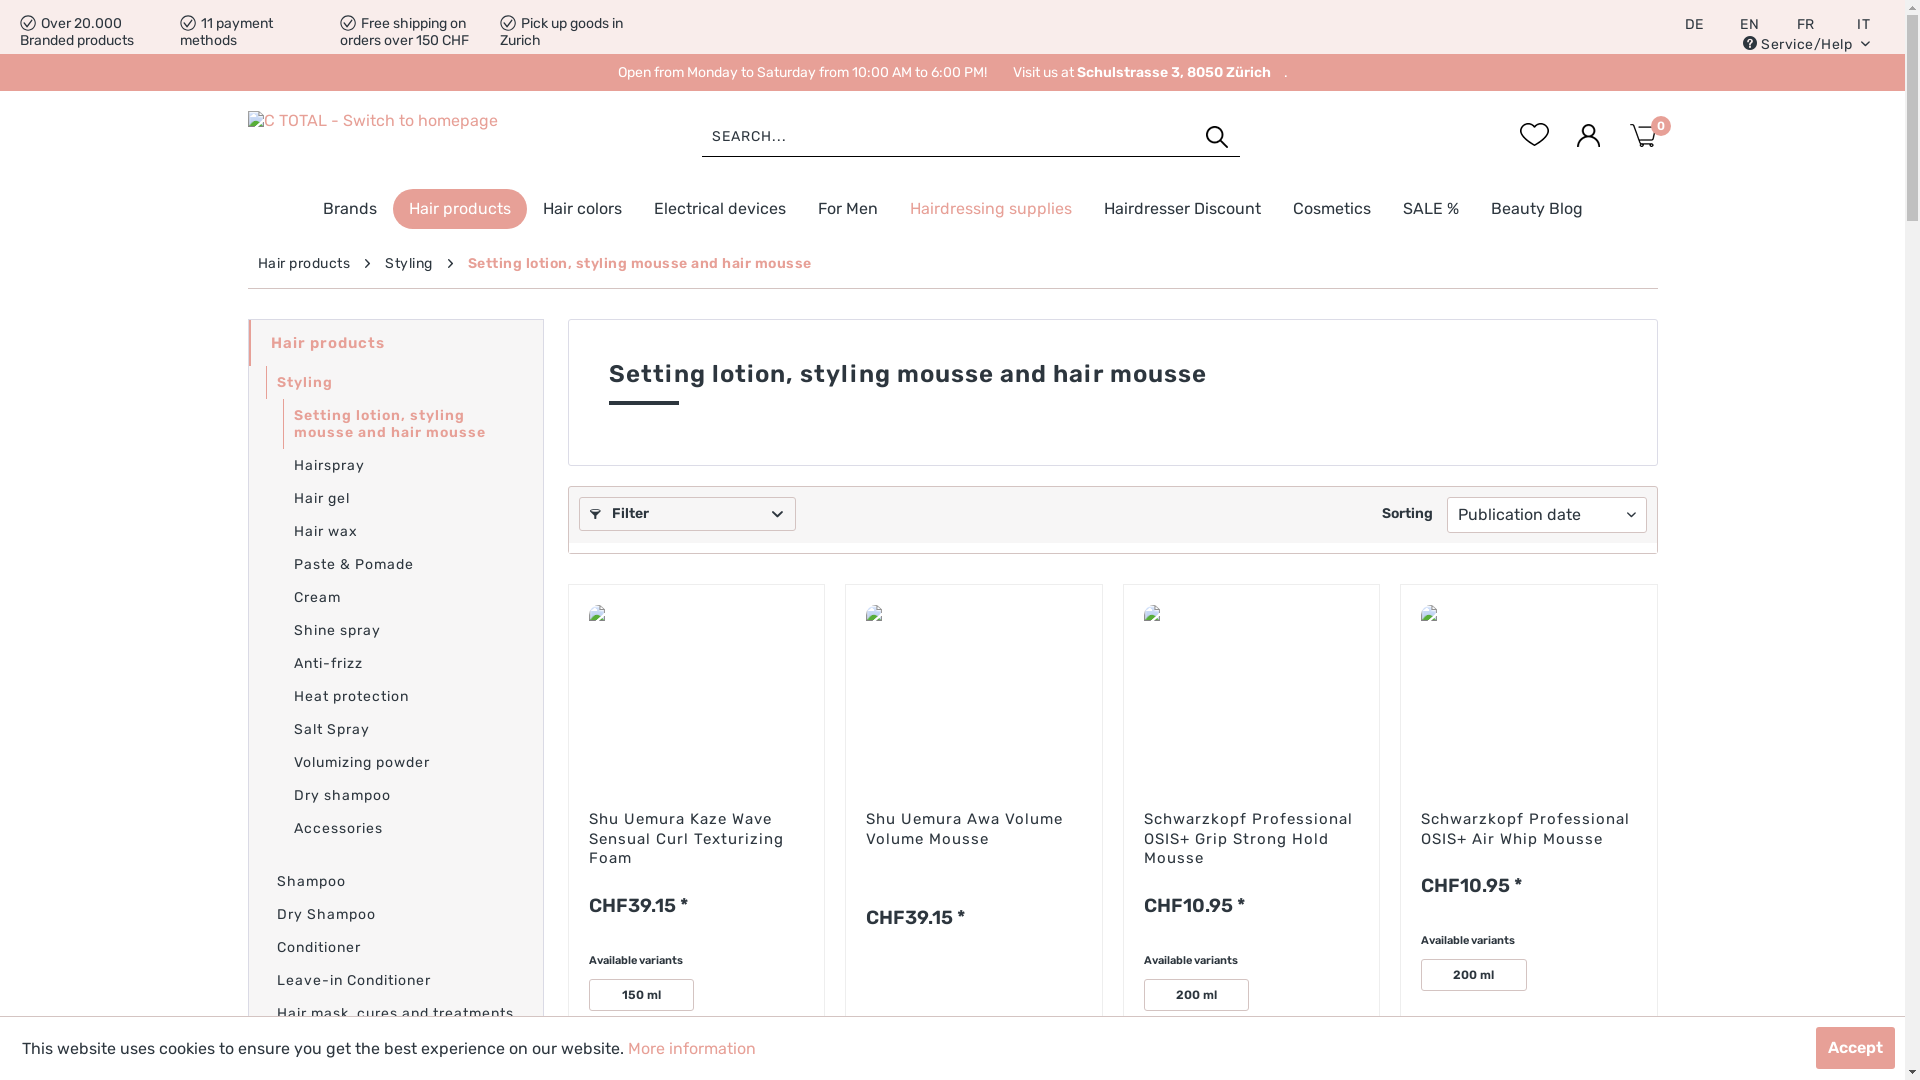  I want to click on Shu Uemura Kaze Wave Sensual Curl Texturizing Foam, so click(696, 840).